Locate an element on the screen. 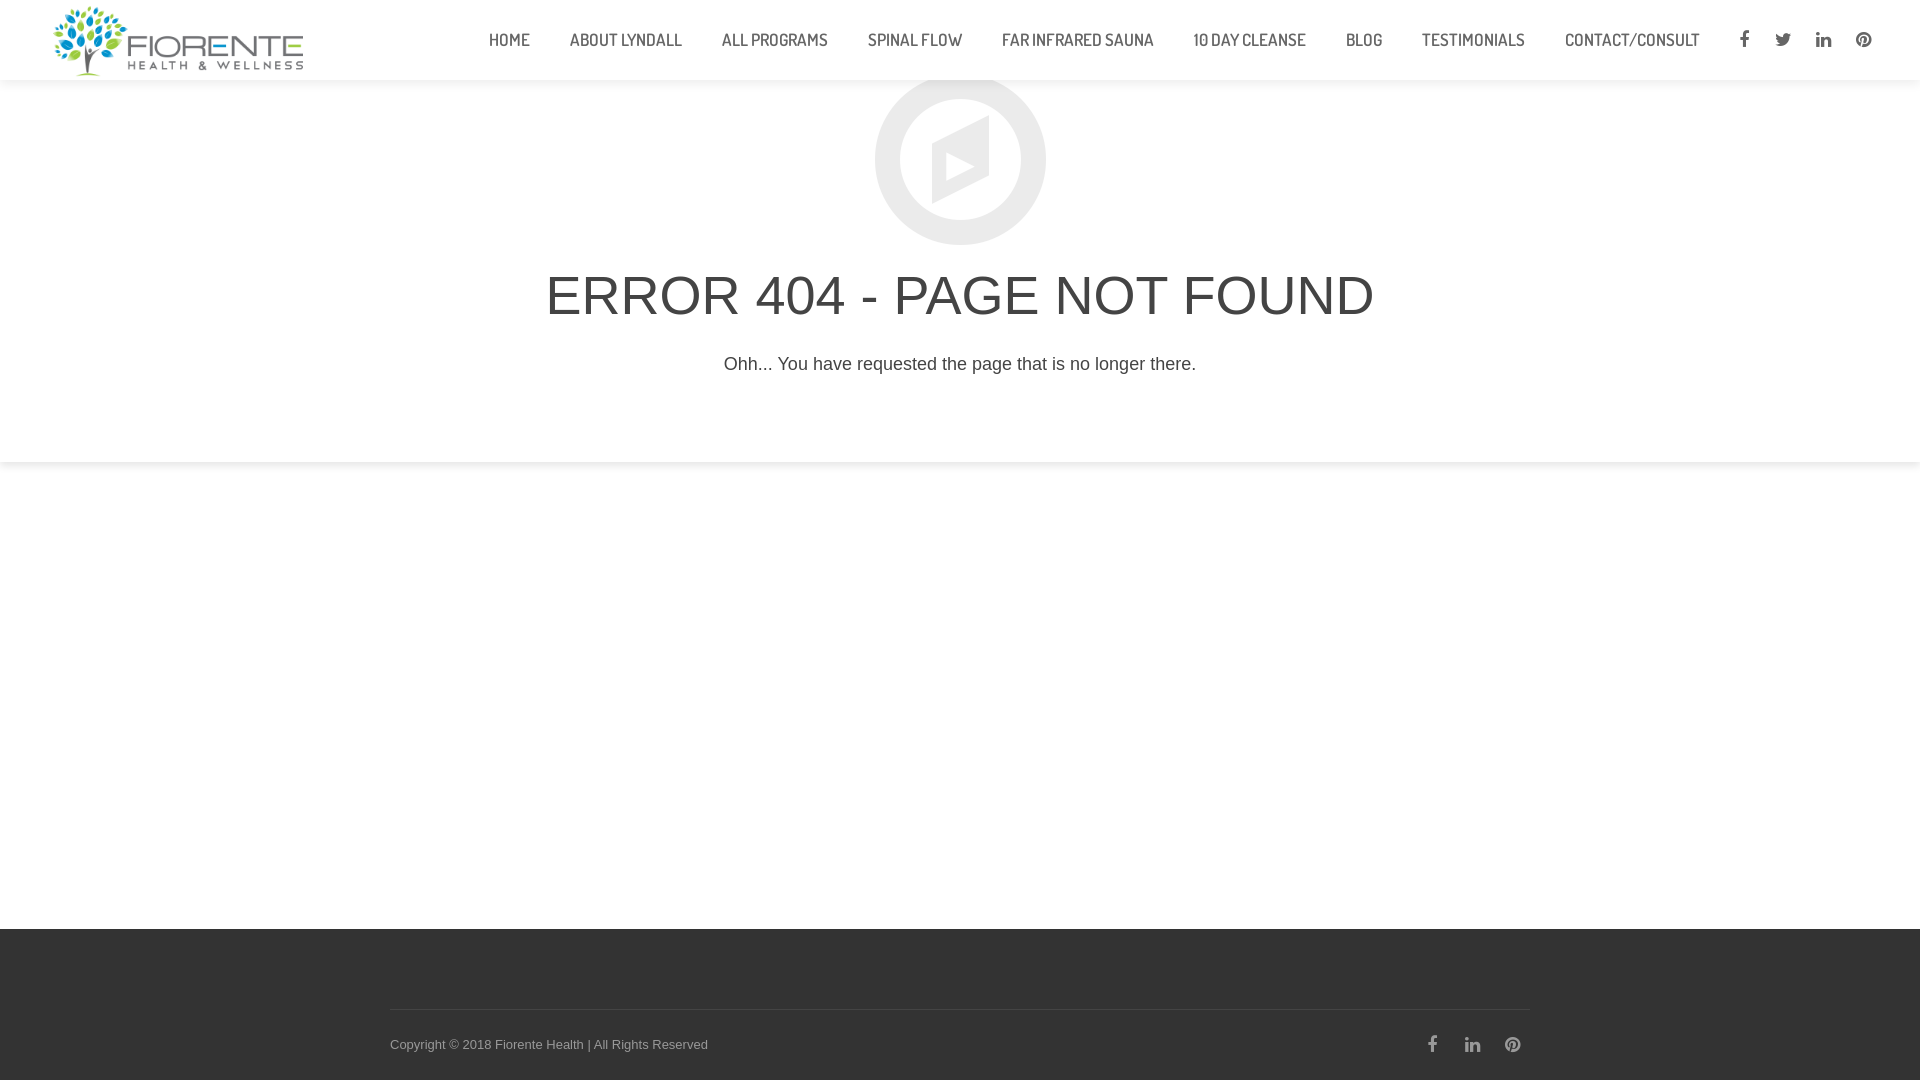 This screenshot has width=1920, height=1080. TESTIMONIALS is located at coordinates (1474, 40).